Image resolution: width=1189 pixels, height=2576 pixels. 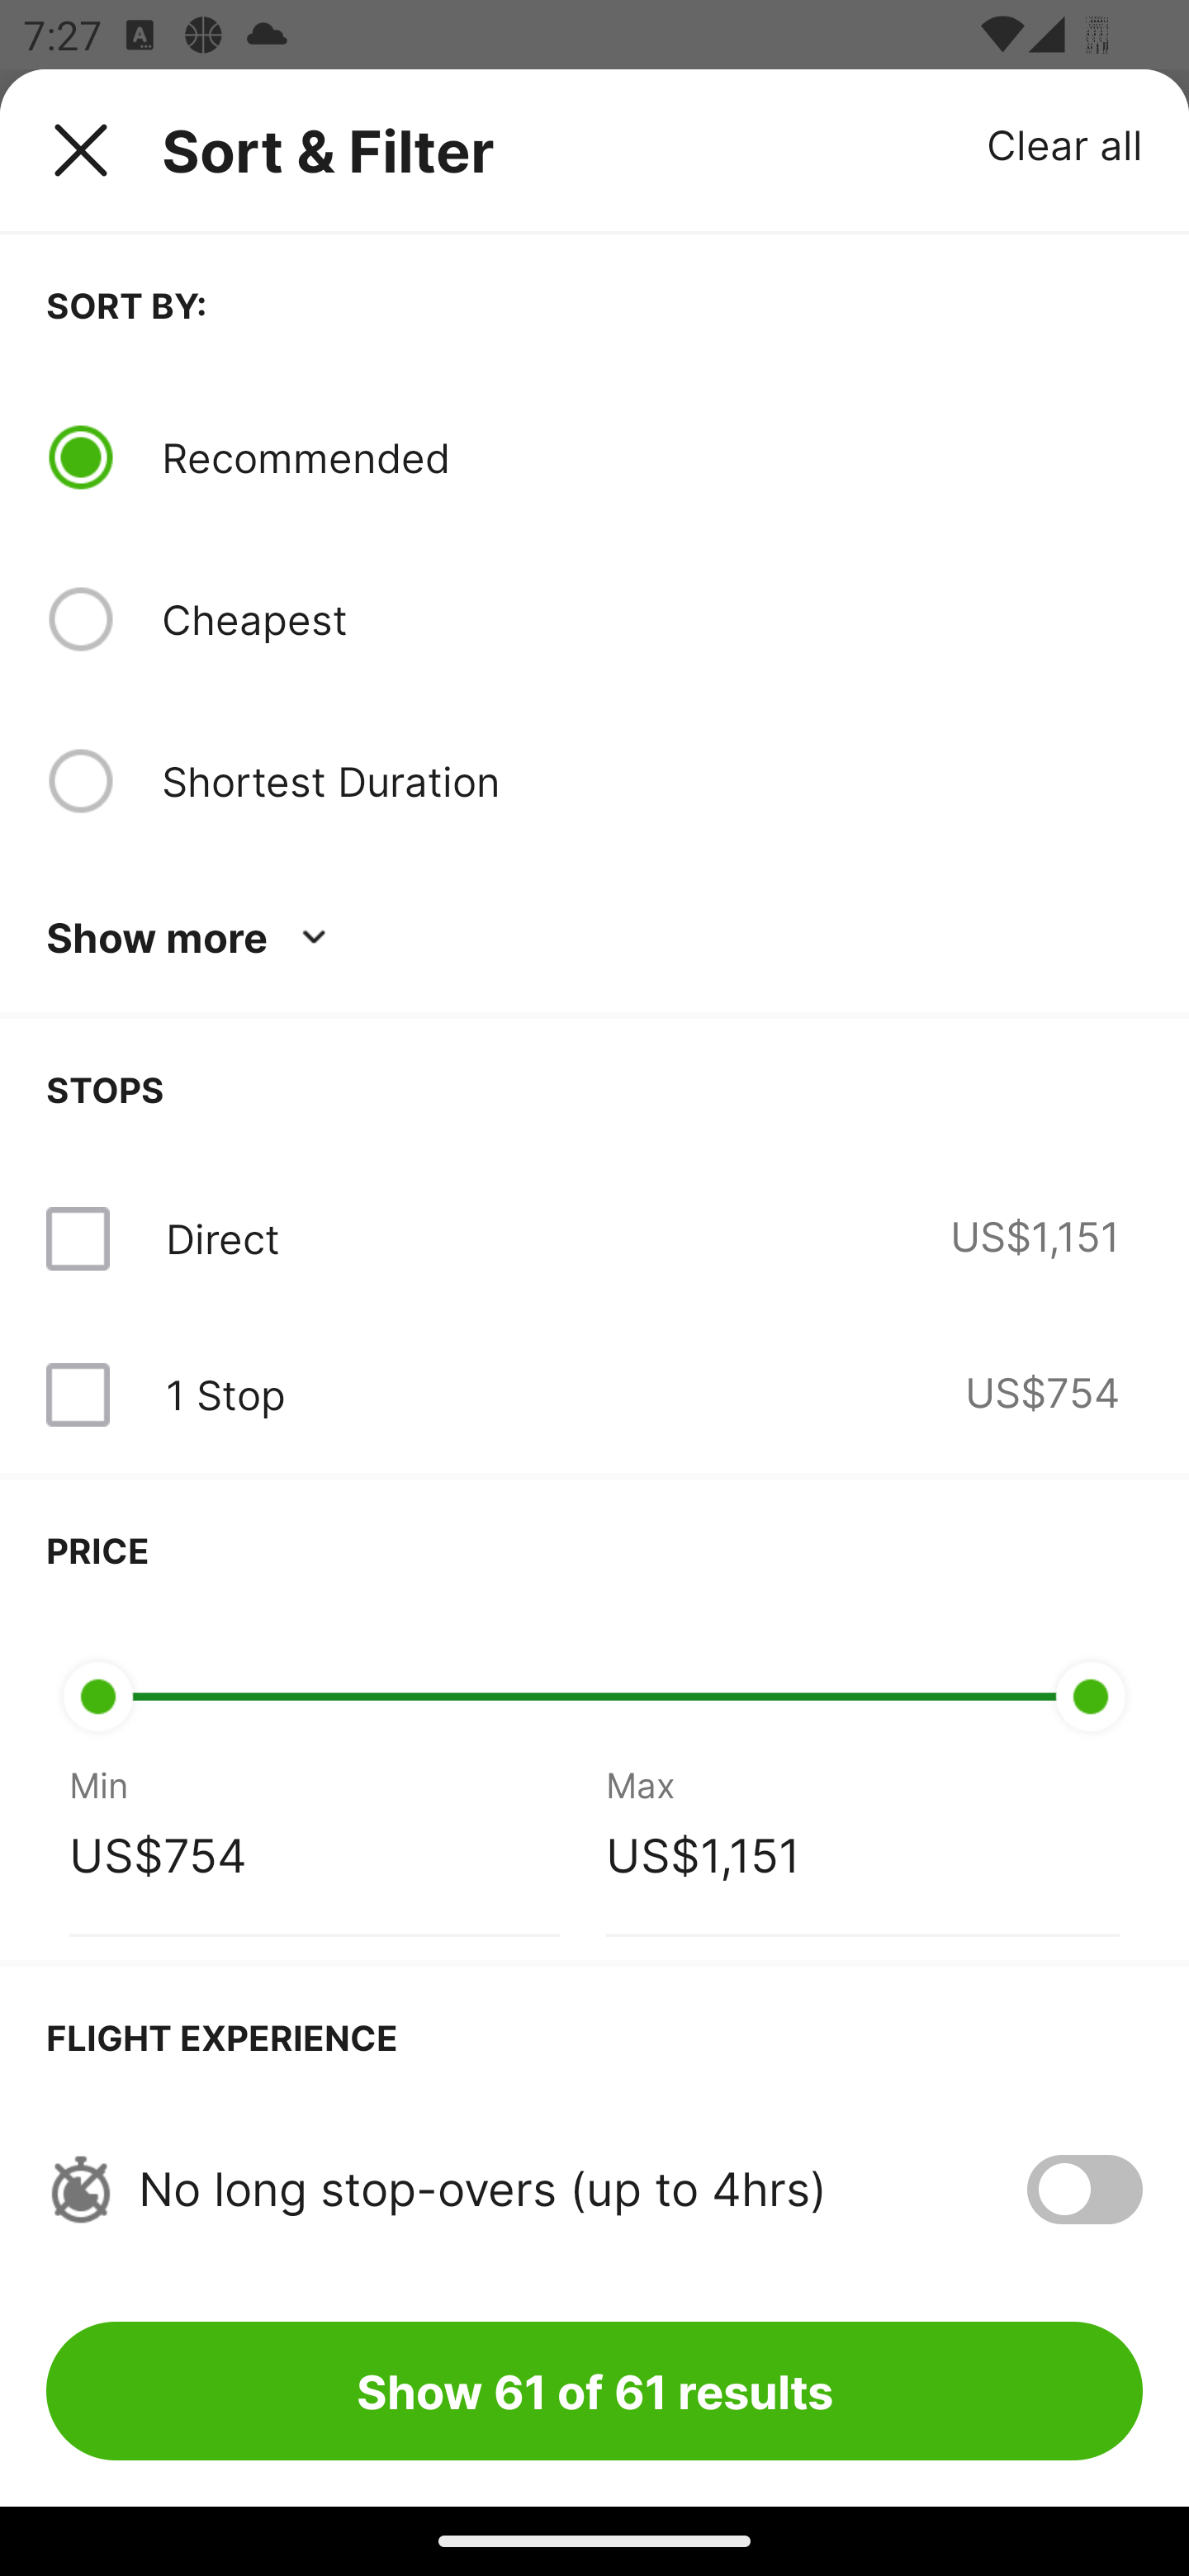 What do you see at coordinates (651, 780) in the screenshot?
I see `Shortest Duration` at bounding box center [651, 780].